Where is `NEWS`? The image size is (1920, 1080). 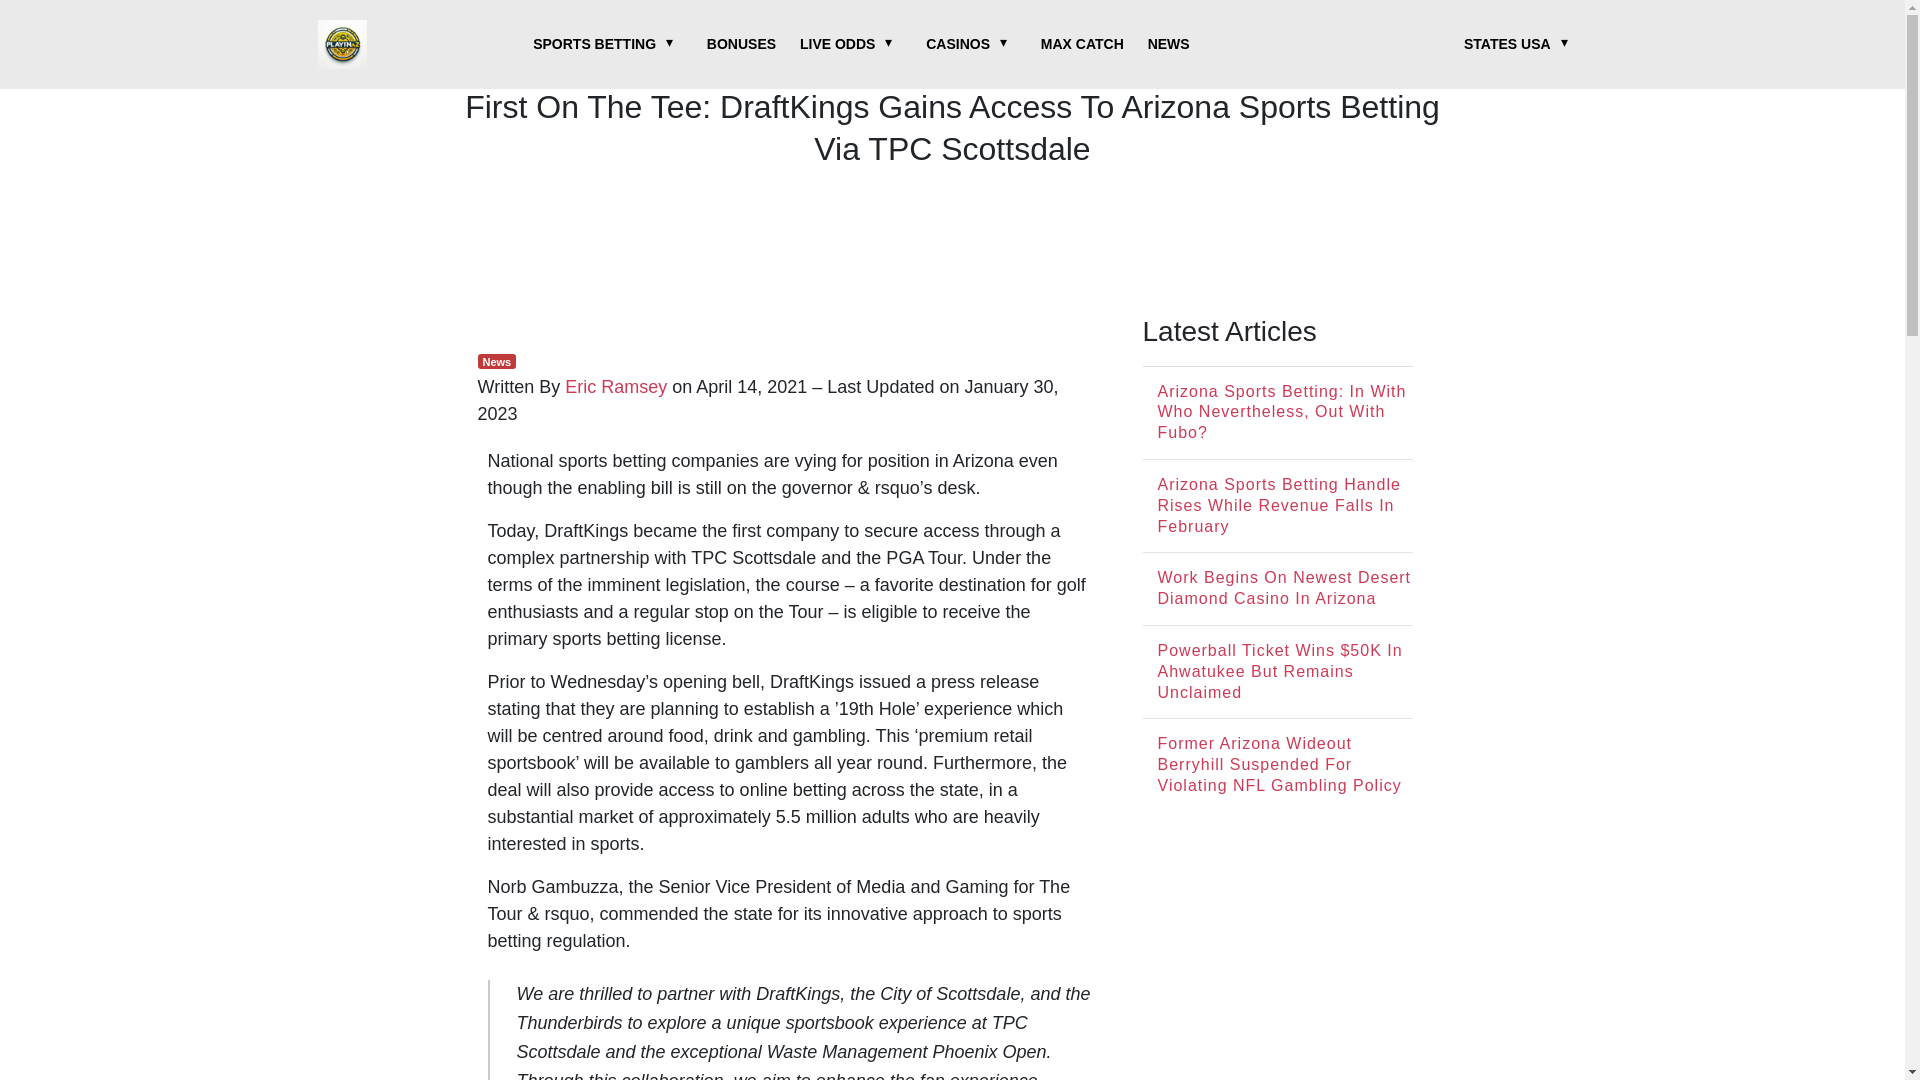
NEWS is located at coordinates (1169, 43).